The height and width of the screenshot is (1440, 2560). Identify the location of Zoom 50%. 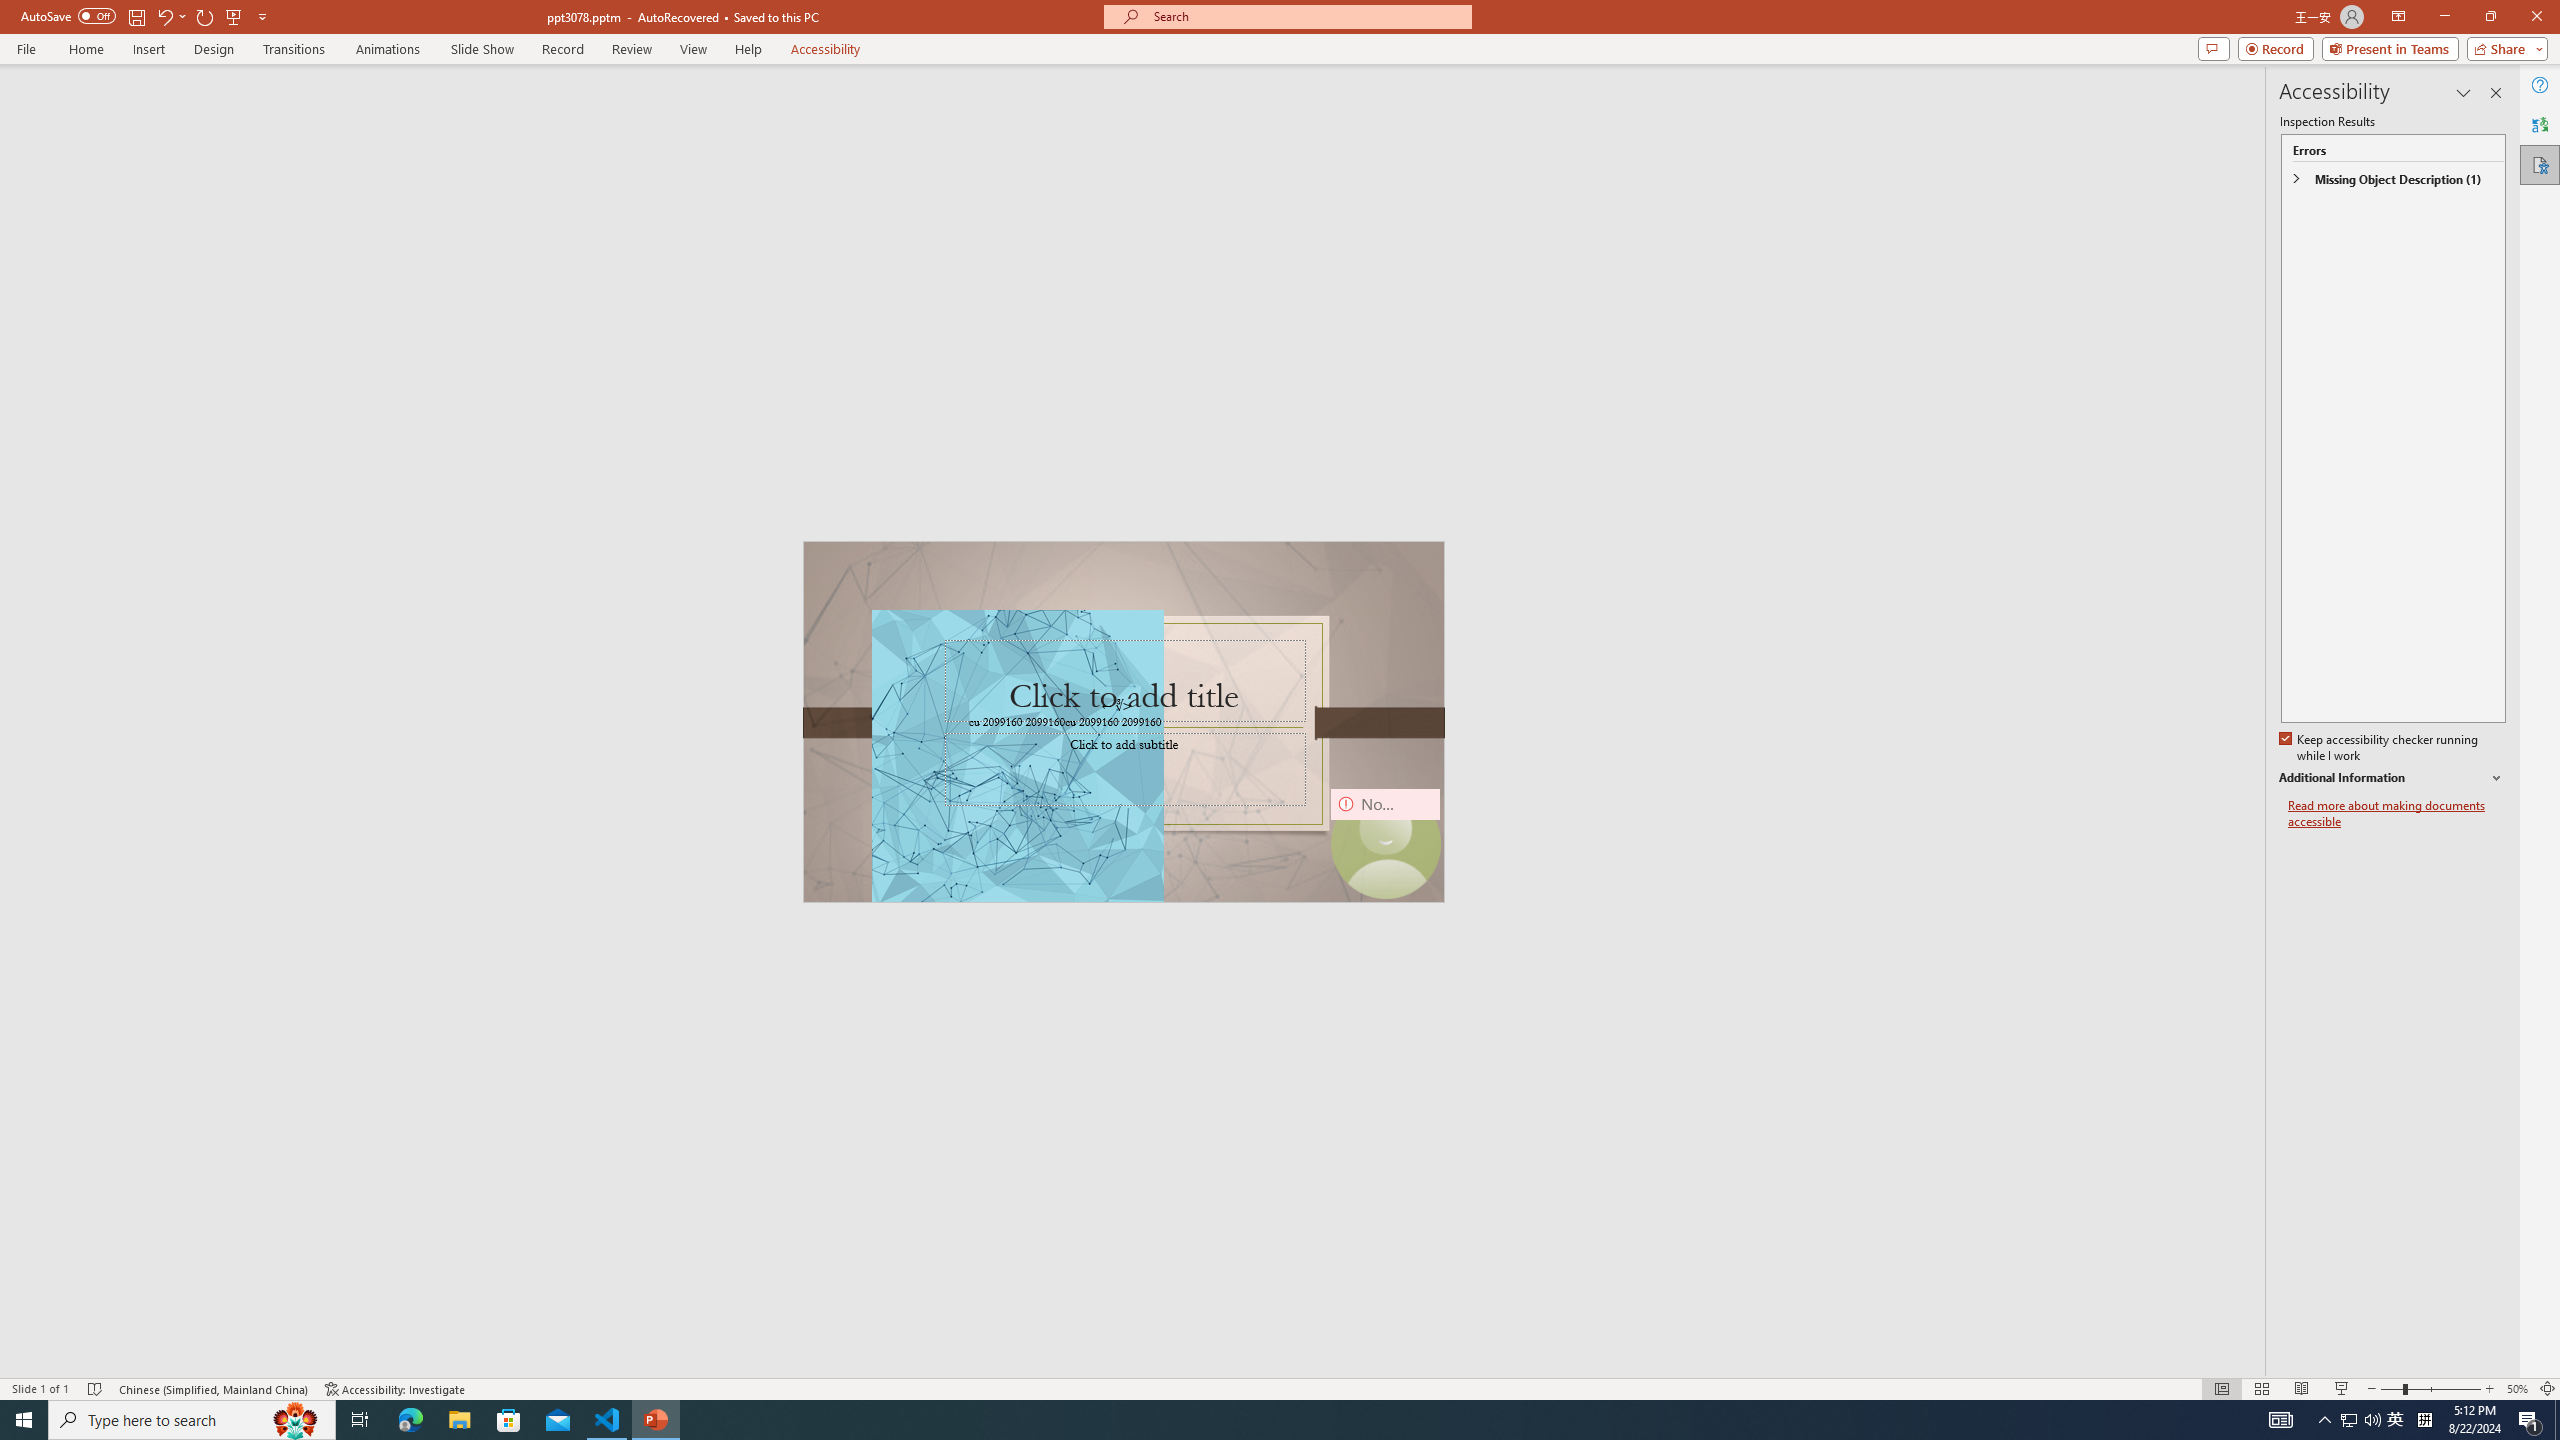
(2517, 1389).